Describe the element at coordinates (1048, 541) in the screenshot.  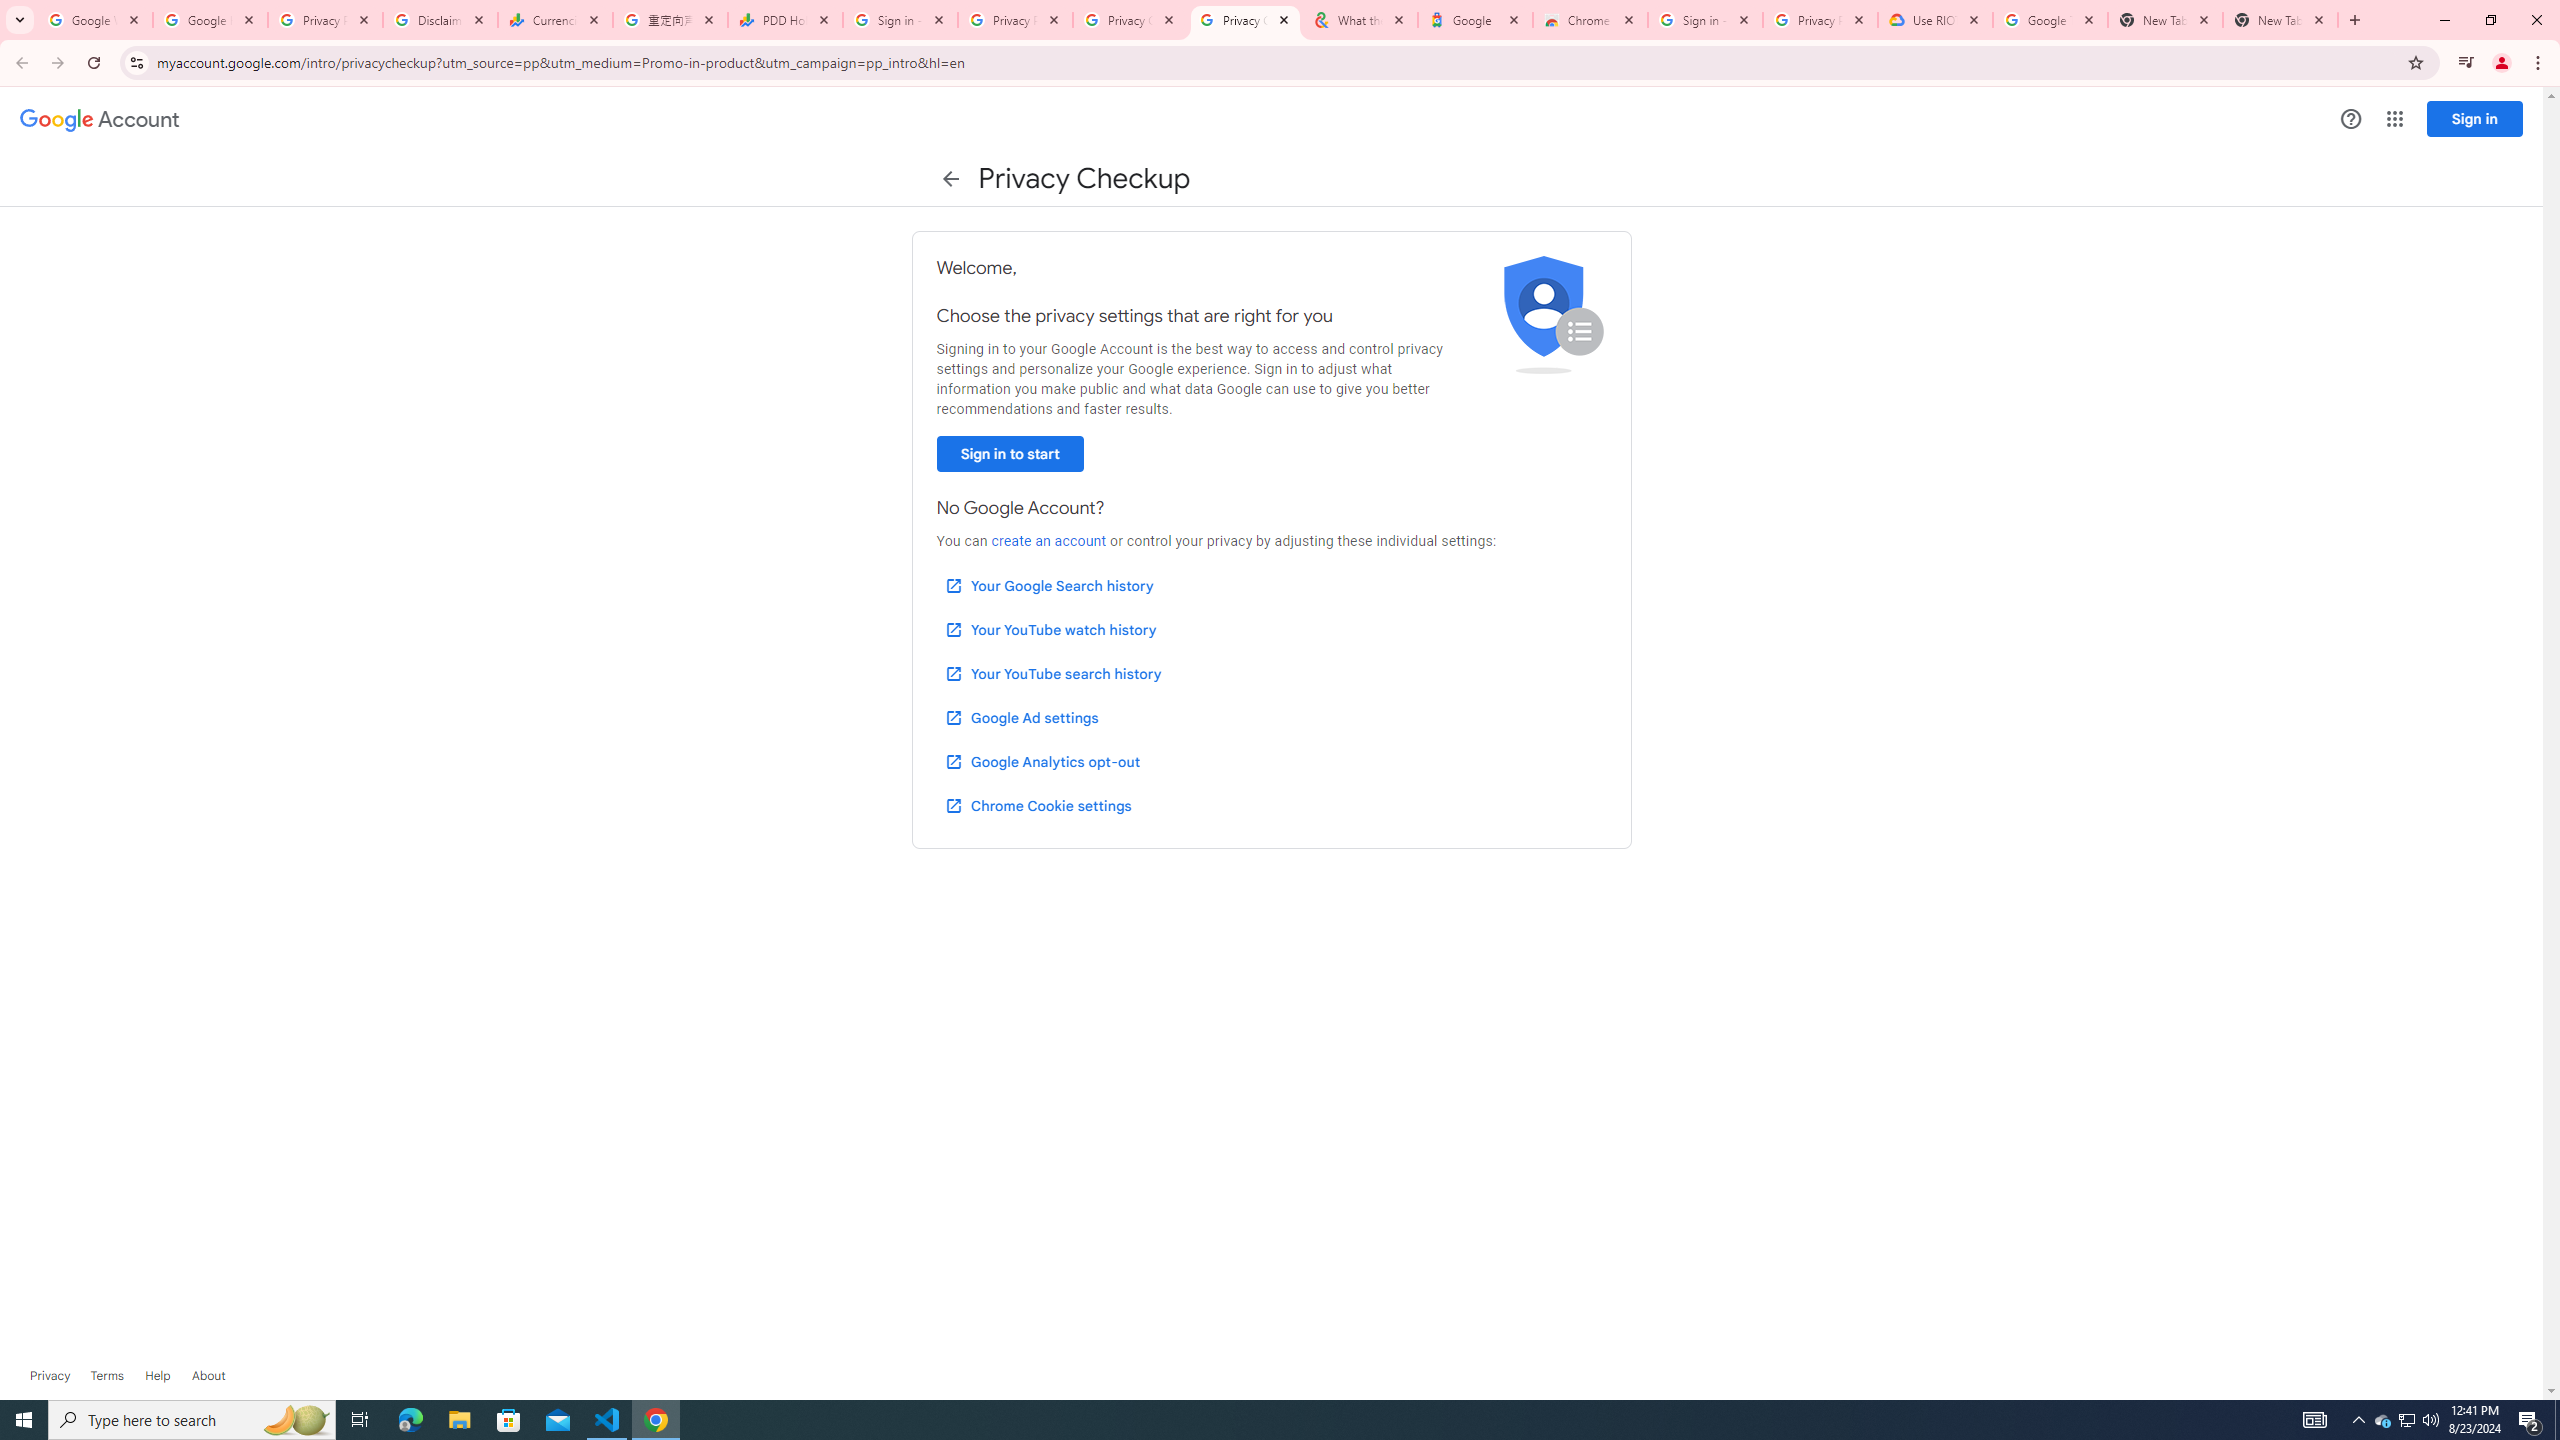
I see `create an account` at that location.